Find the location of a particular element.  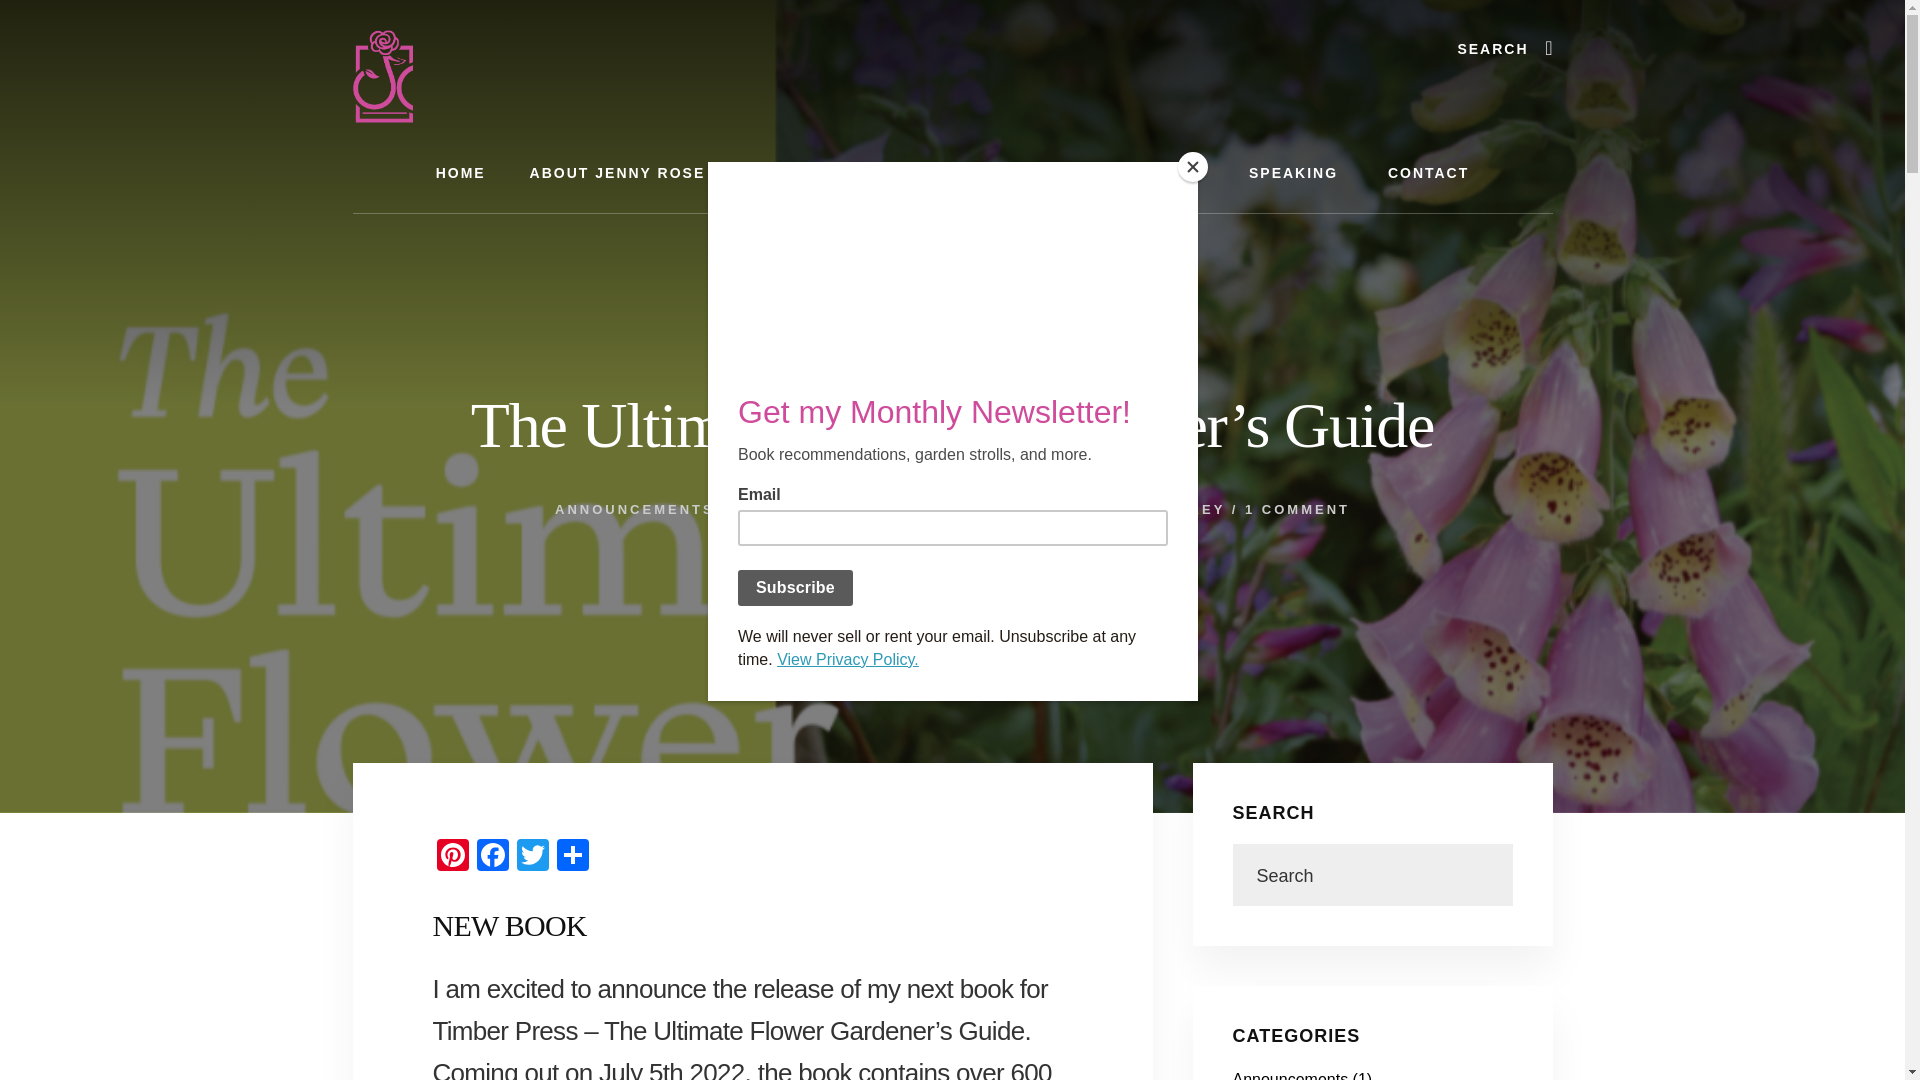

Facebook is located at coordinates (492, 857).